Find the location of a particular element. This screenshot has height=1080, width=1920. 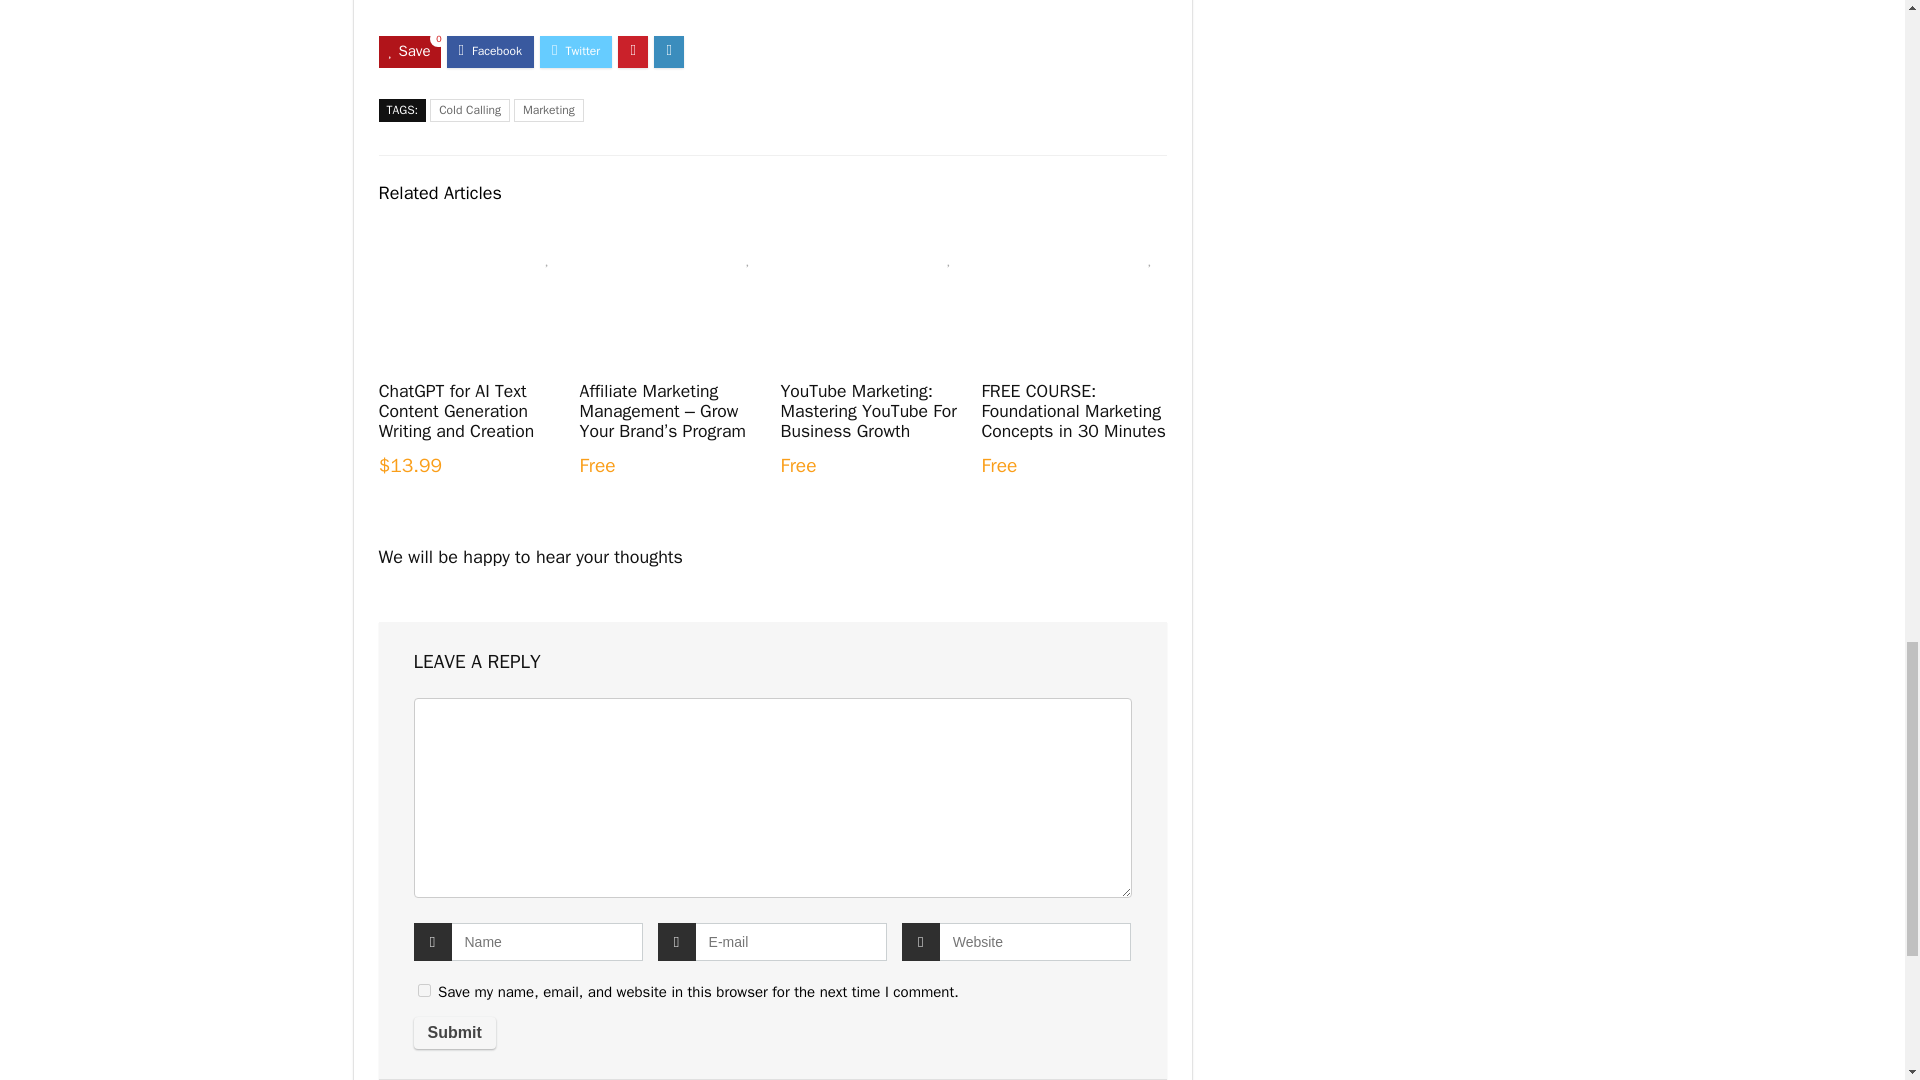

Submit is located at coordinates (454, 1032).